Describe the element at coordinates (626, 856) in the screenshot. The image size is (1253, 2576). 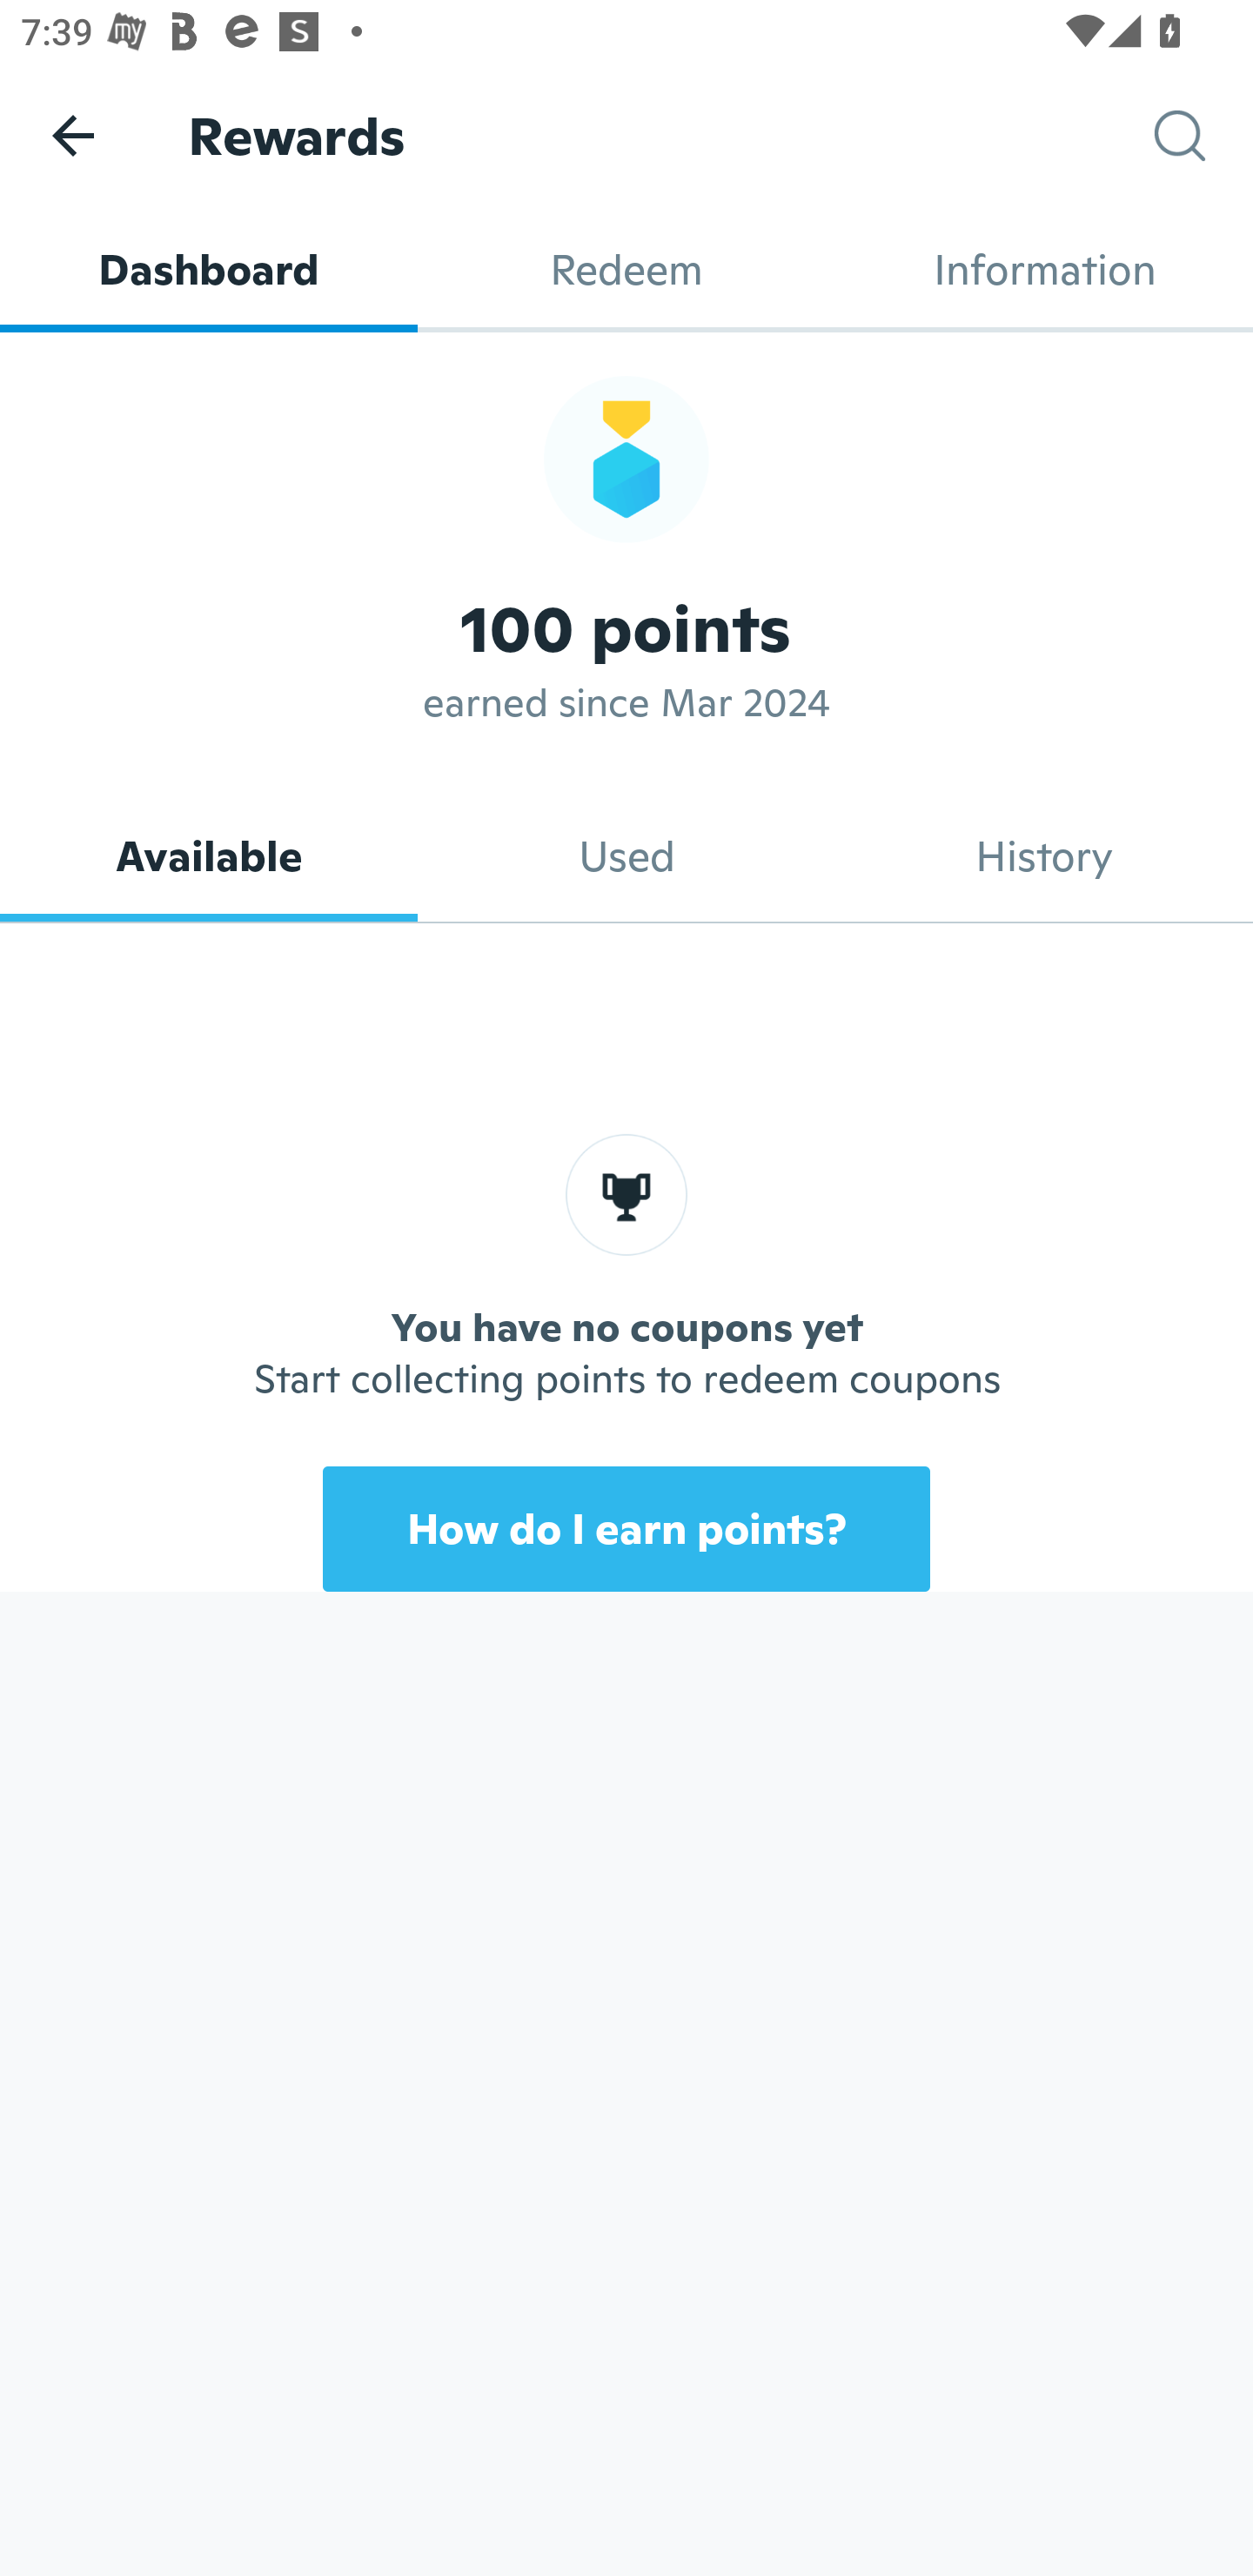
I see `Used` at that location.